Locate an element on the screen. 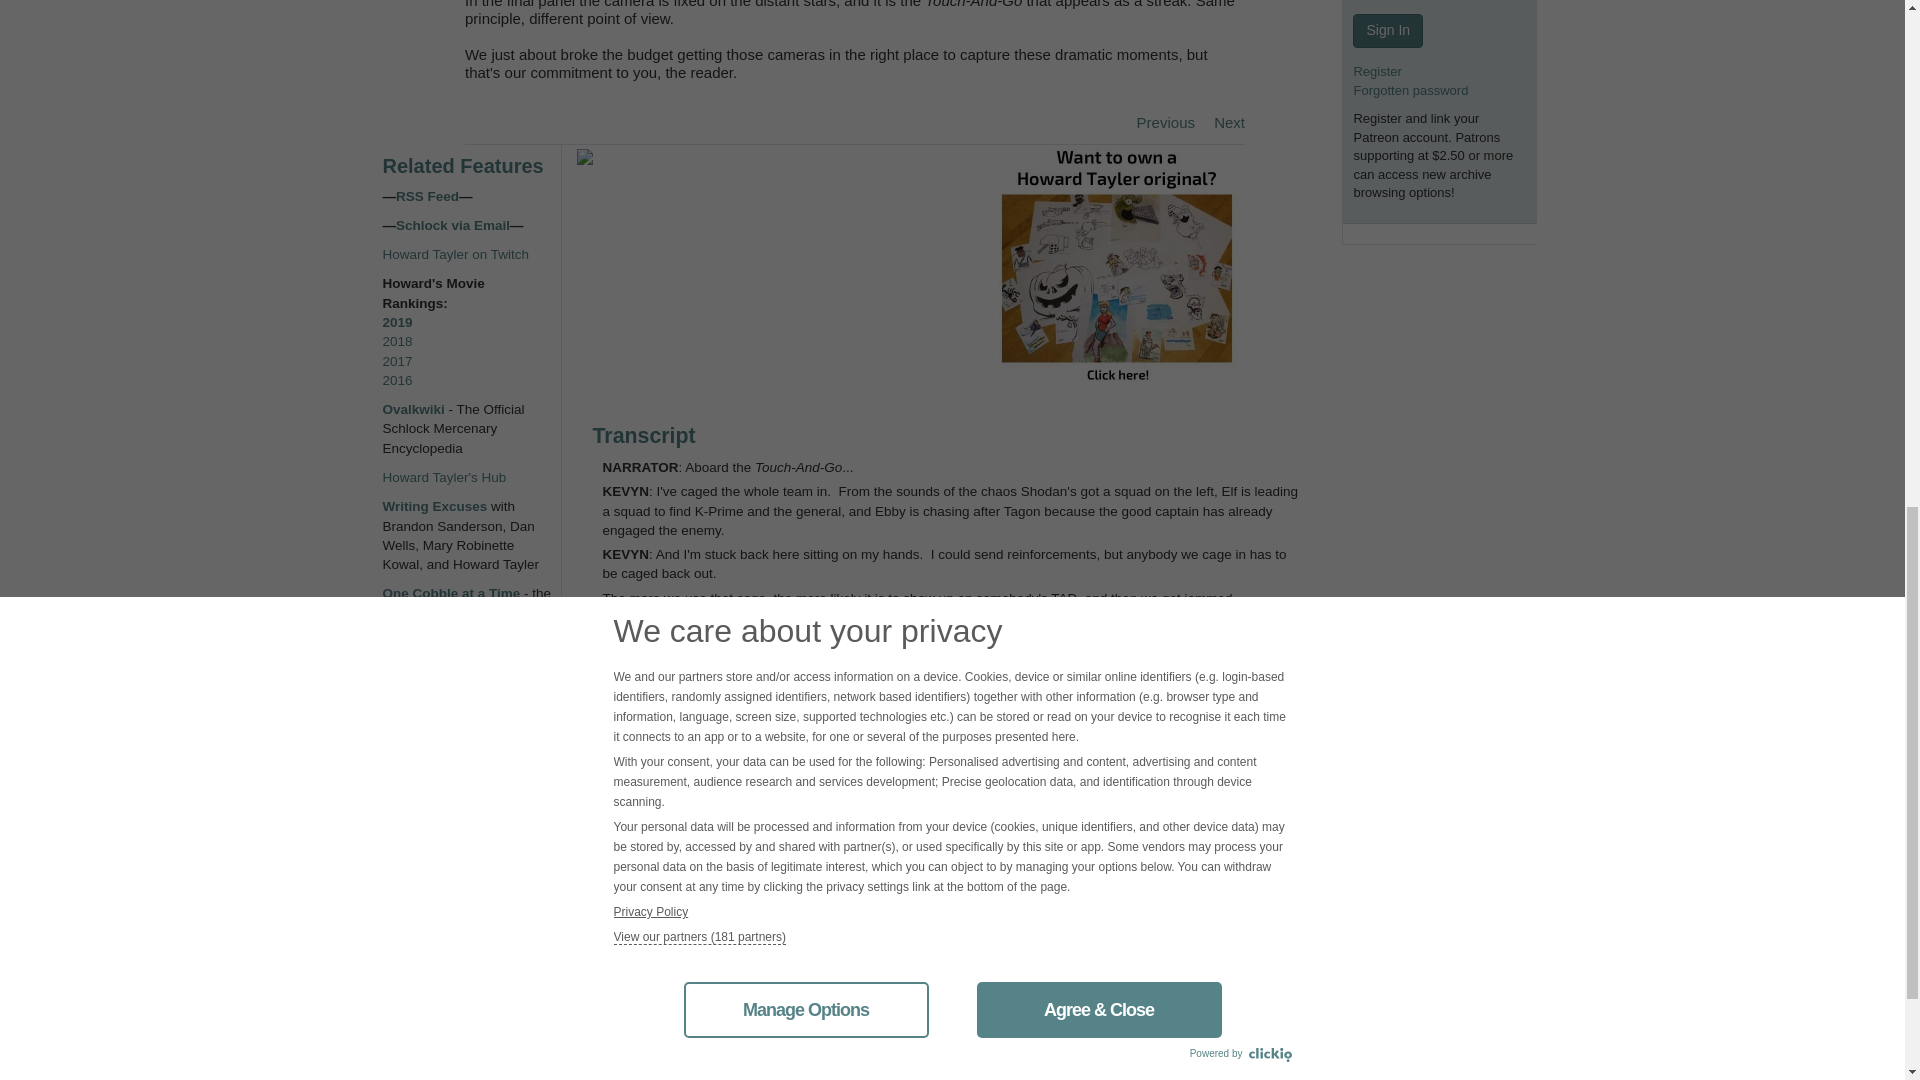 This screenshot has width=1920, height=1080. Schlock Mercenary Discussion is located at coordinates (440, 788).